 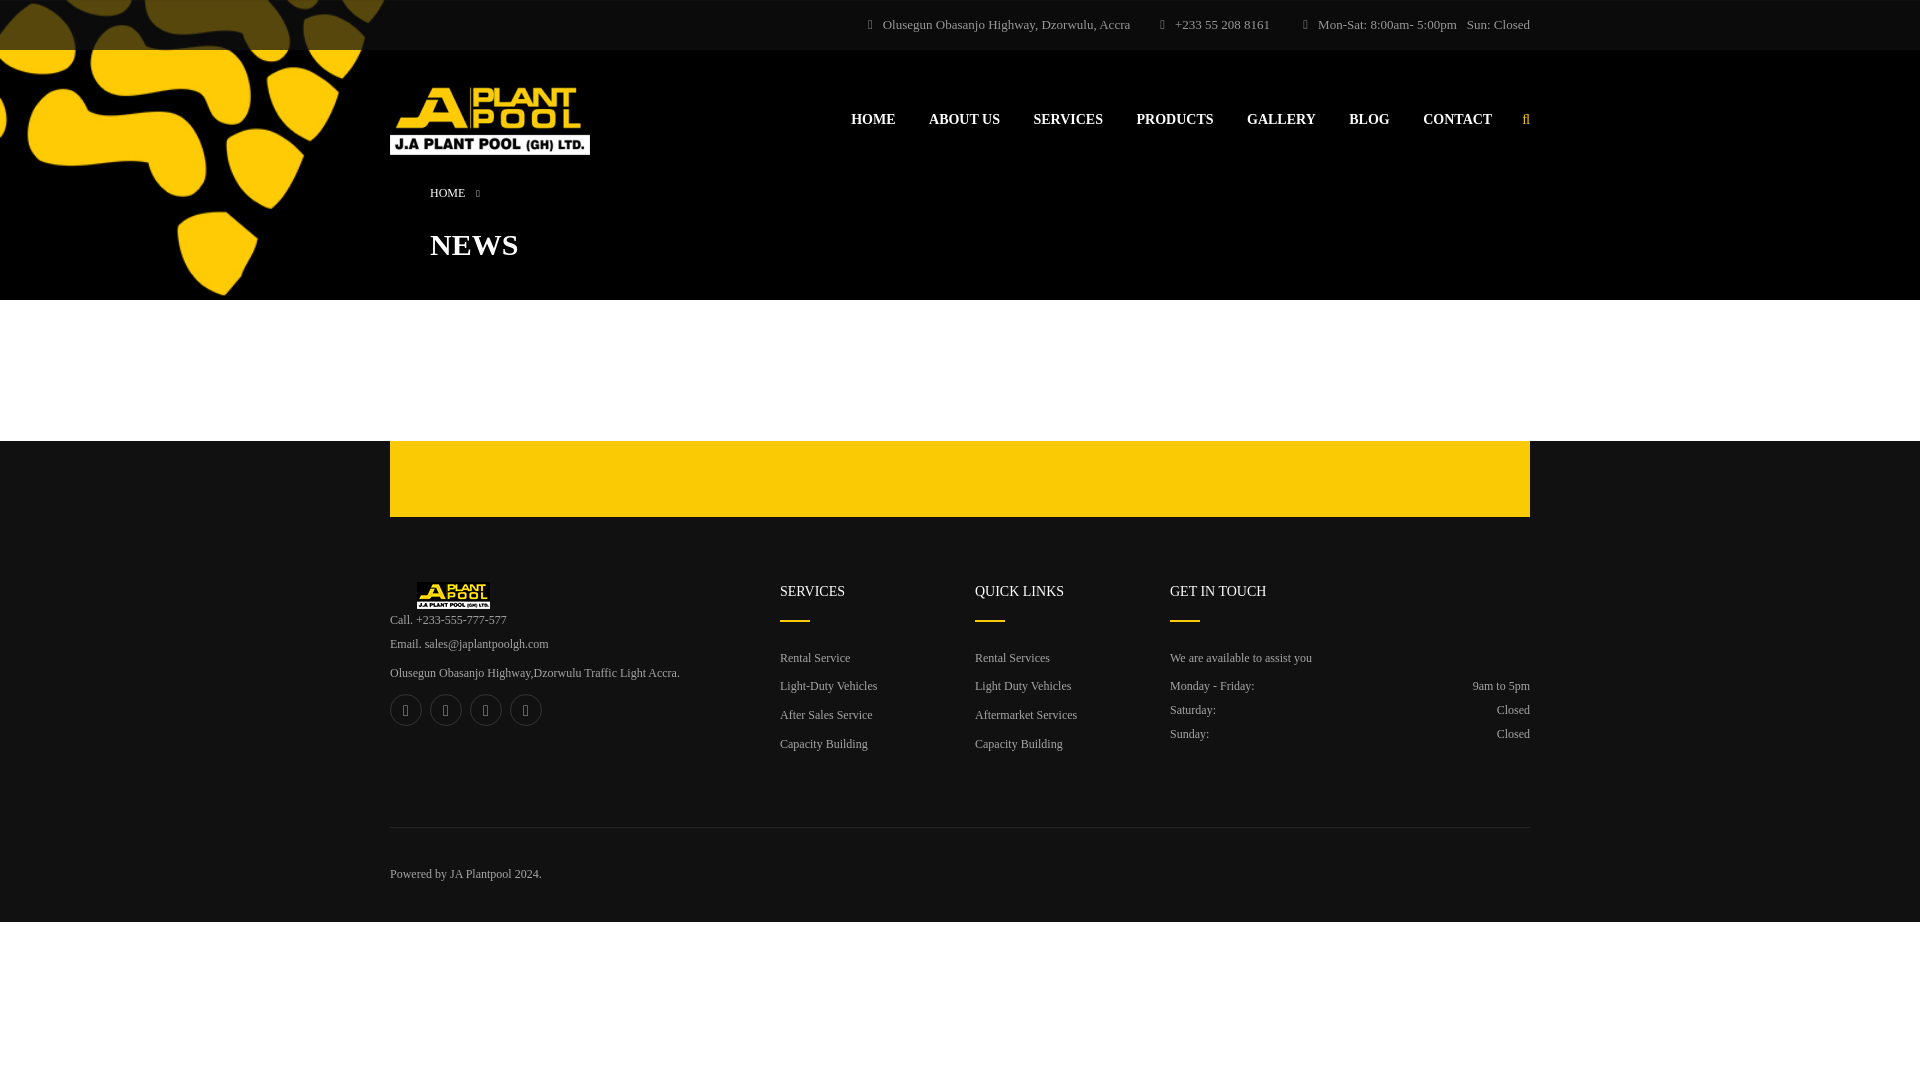 I want to click on Light Duty Vehicles, so click(x=1023, y=686).